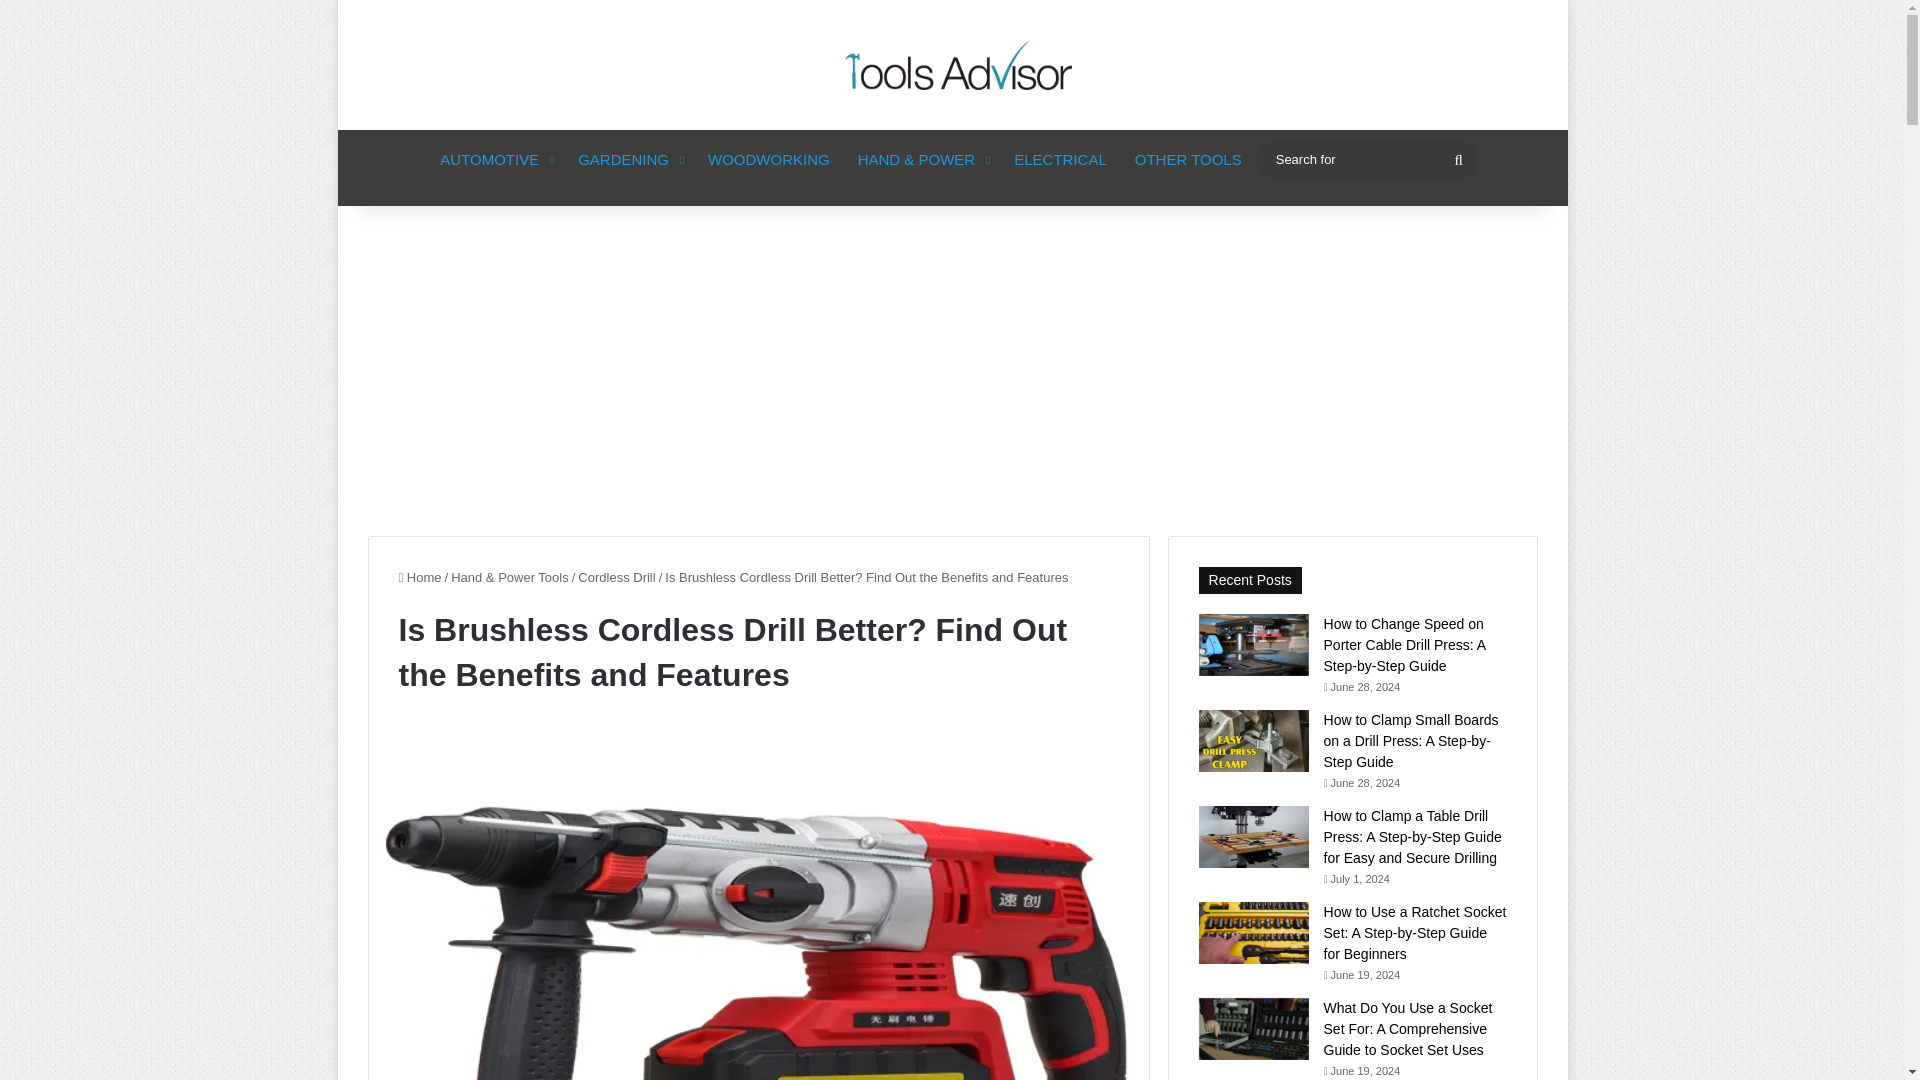 The image size is (1920, 1080). Describe the element at coordinates (1060, 160) in the screenshot. I see `ELECTRICAL` at that location.